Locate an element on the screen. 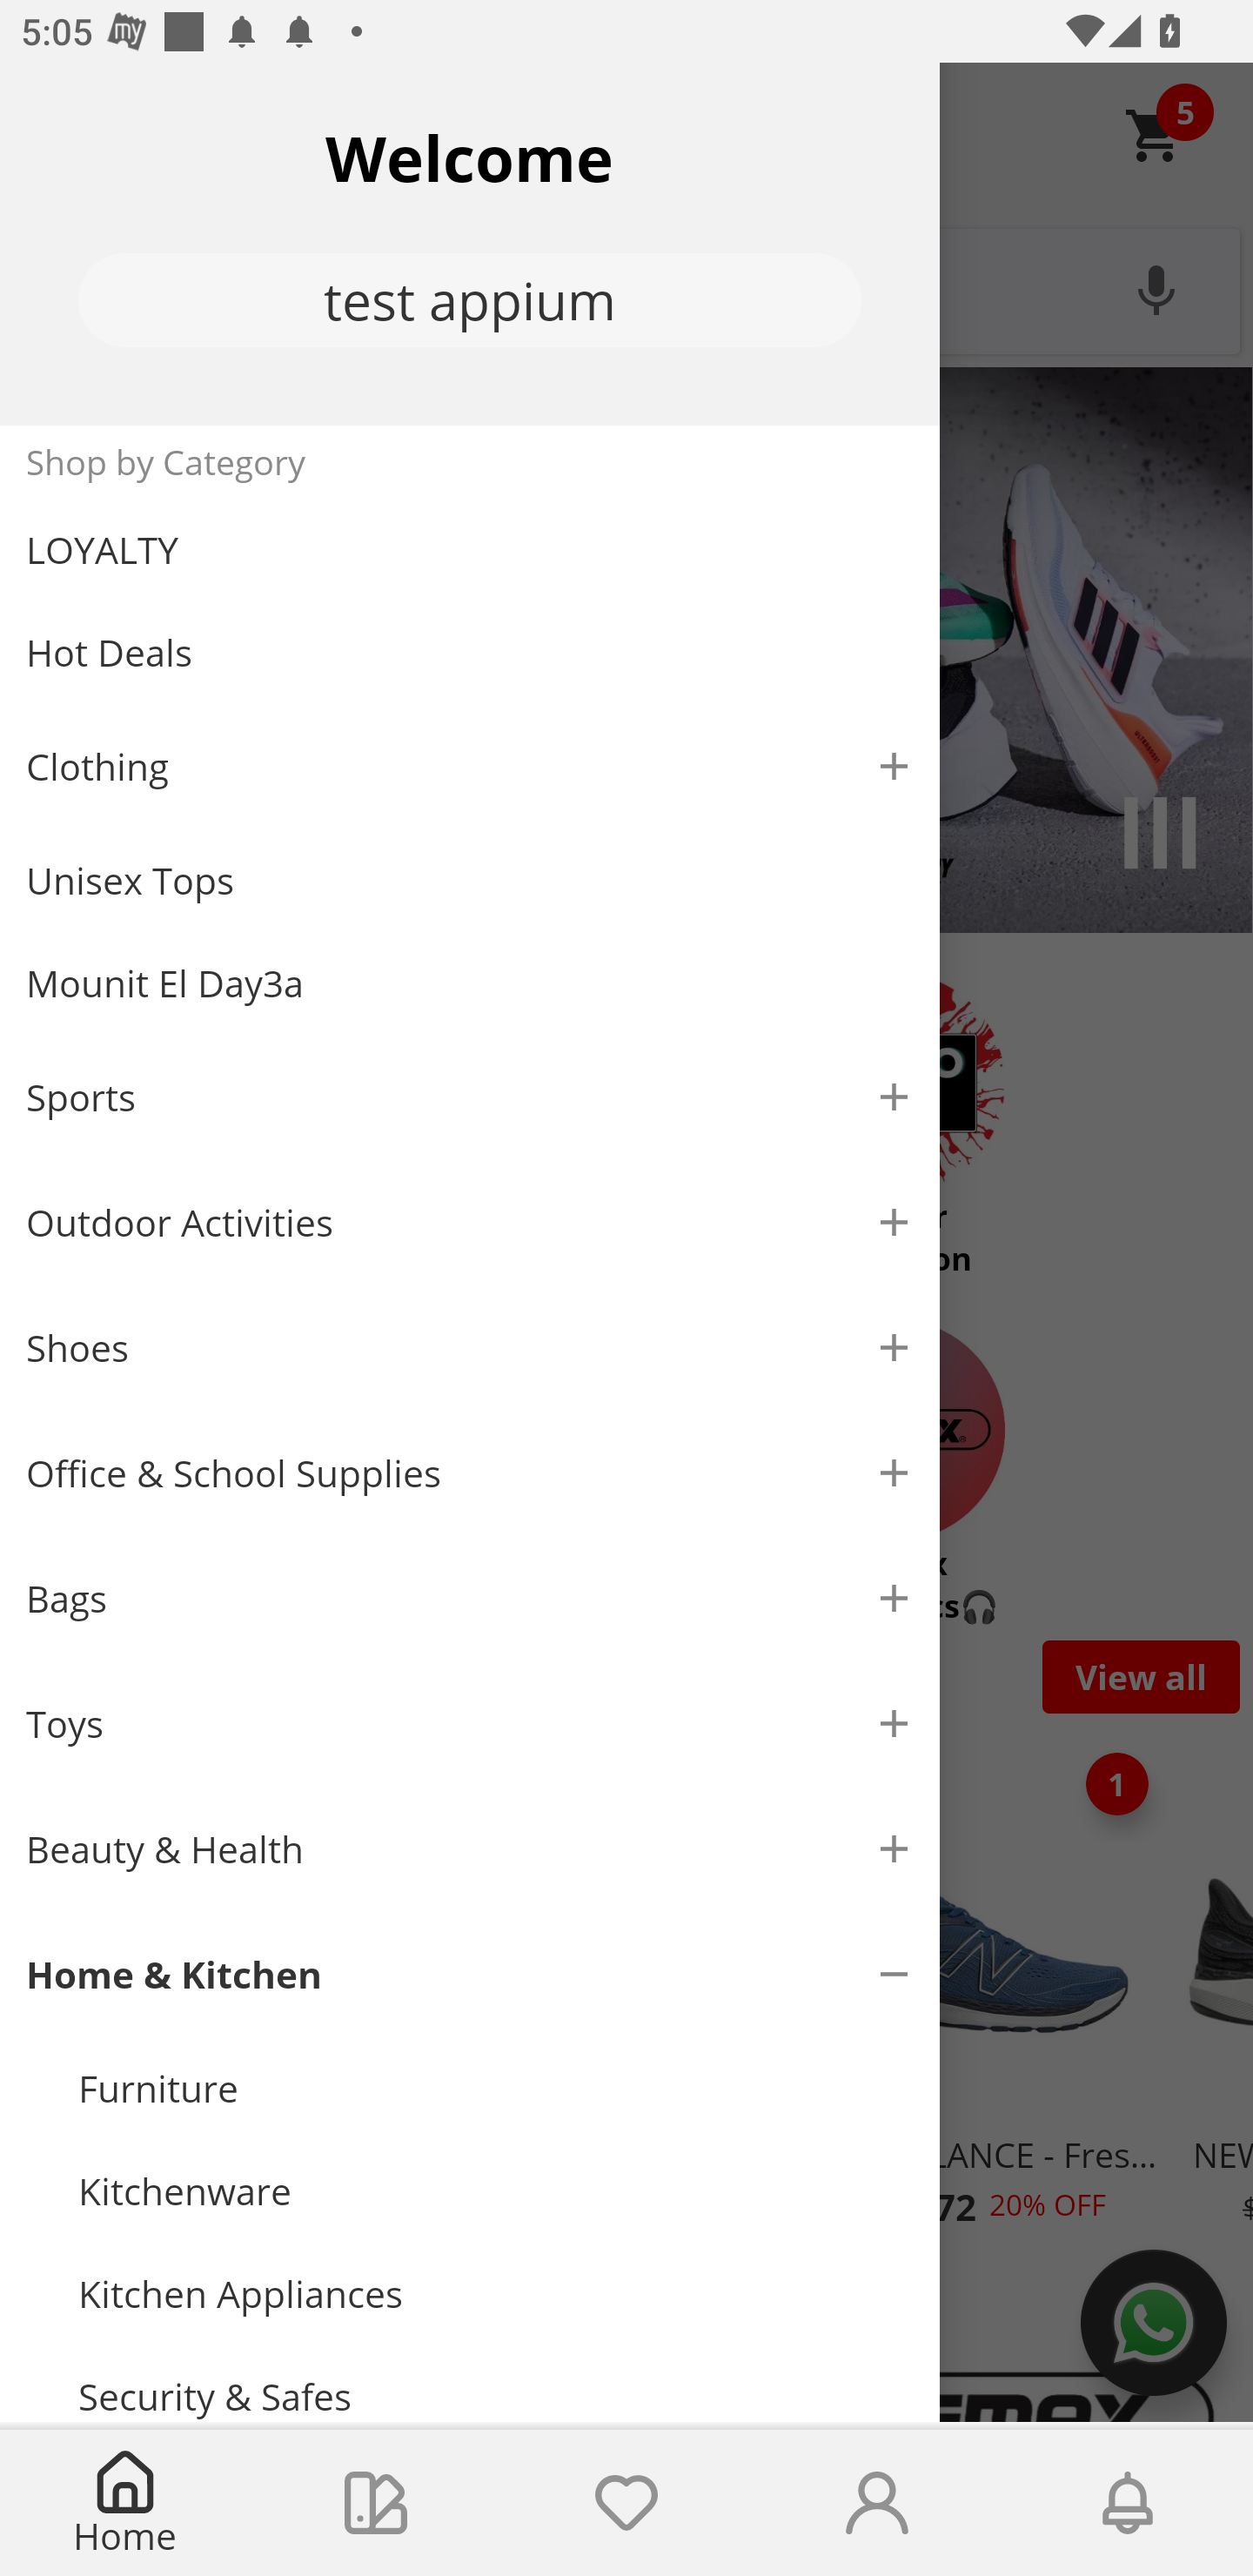  Furniture is located at coordinates (496, 2089).